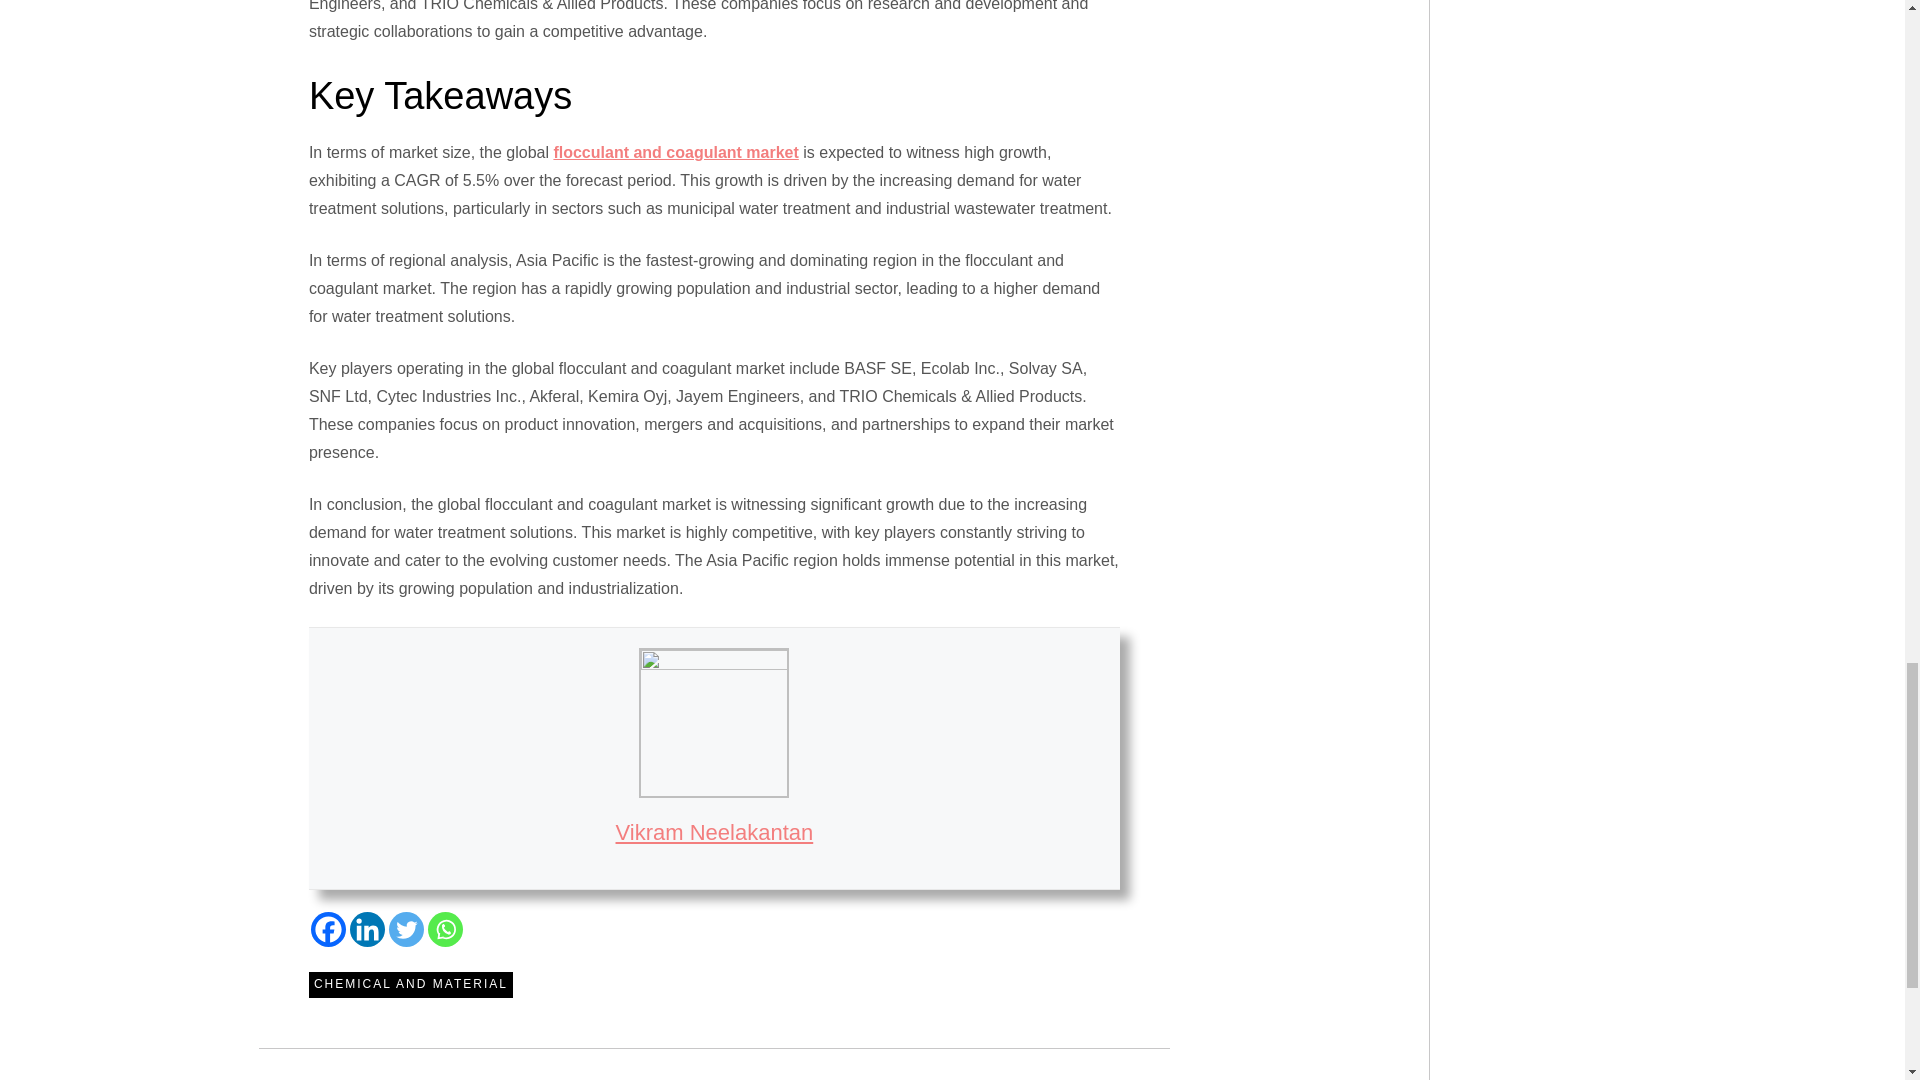 This screenshot has width=1920, height=1080. Describe the element at coordinates (445, 929) in the screenshot. I see `Whatsapp` at that location.